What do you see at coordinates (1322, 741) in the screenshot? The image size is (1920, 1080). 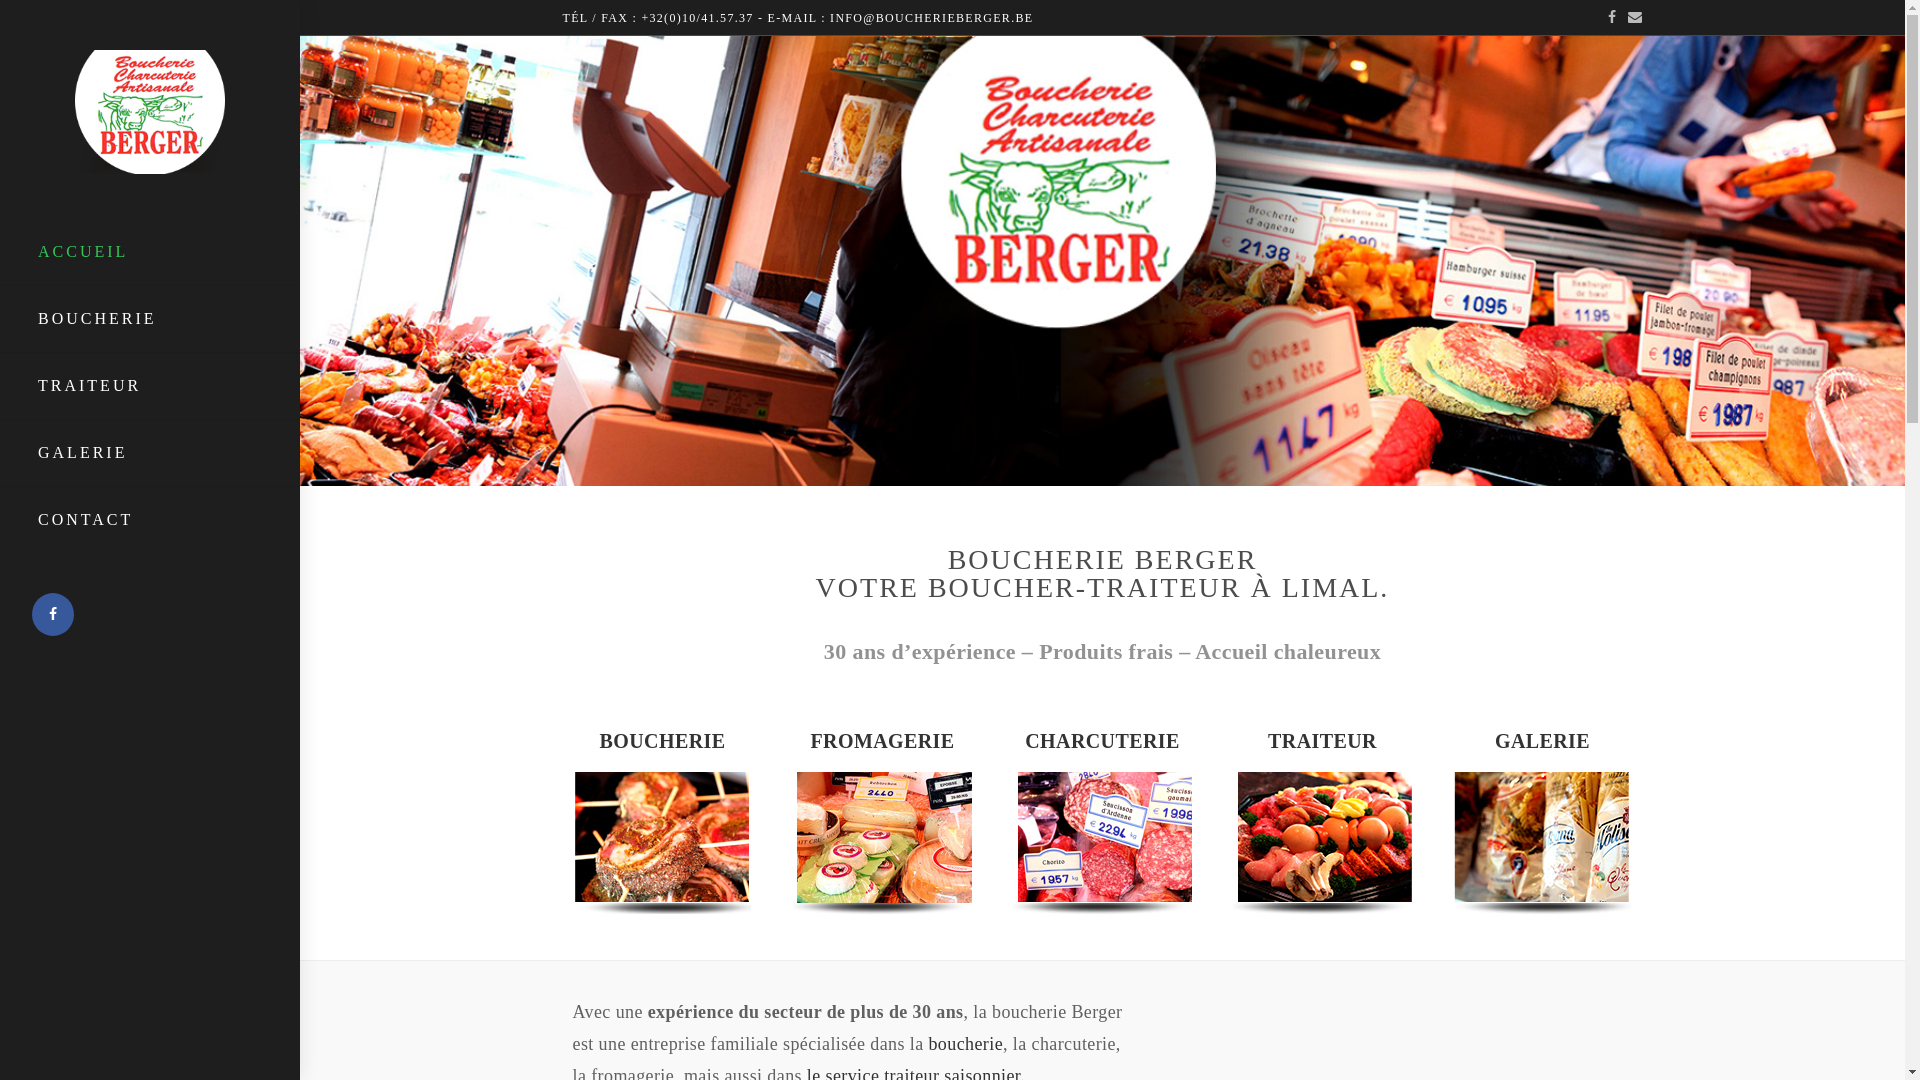 I see `TRAITEUR` at bounding box center [1322, 741].